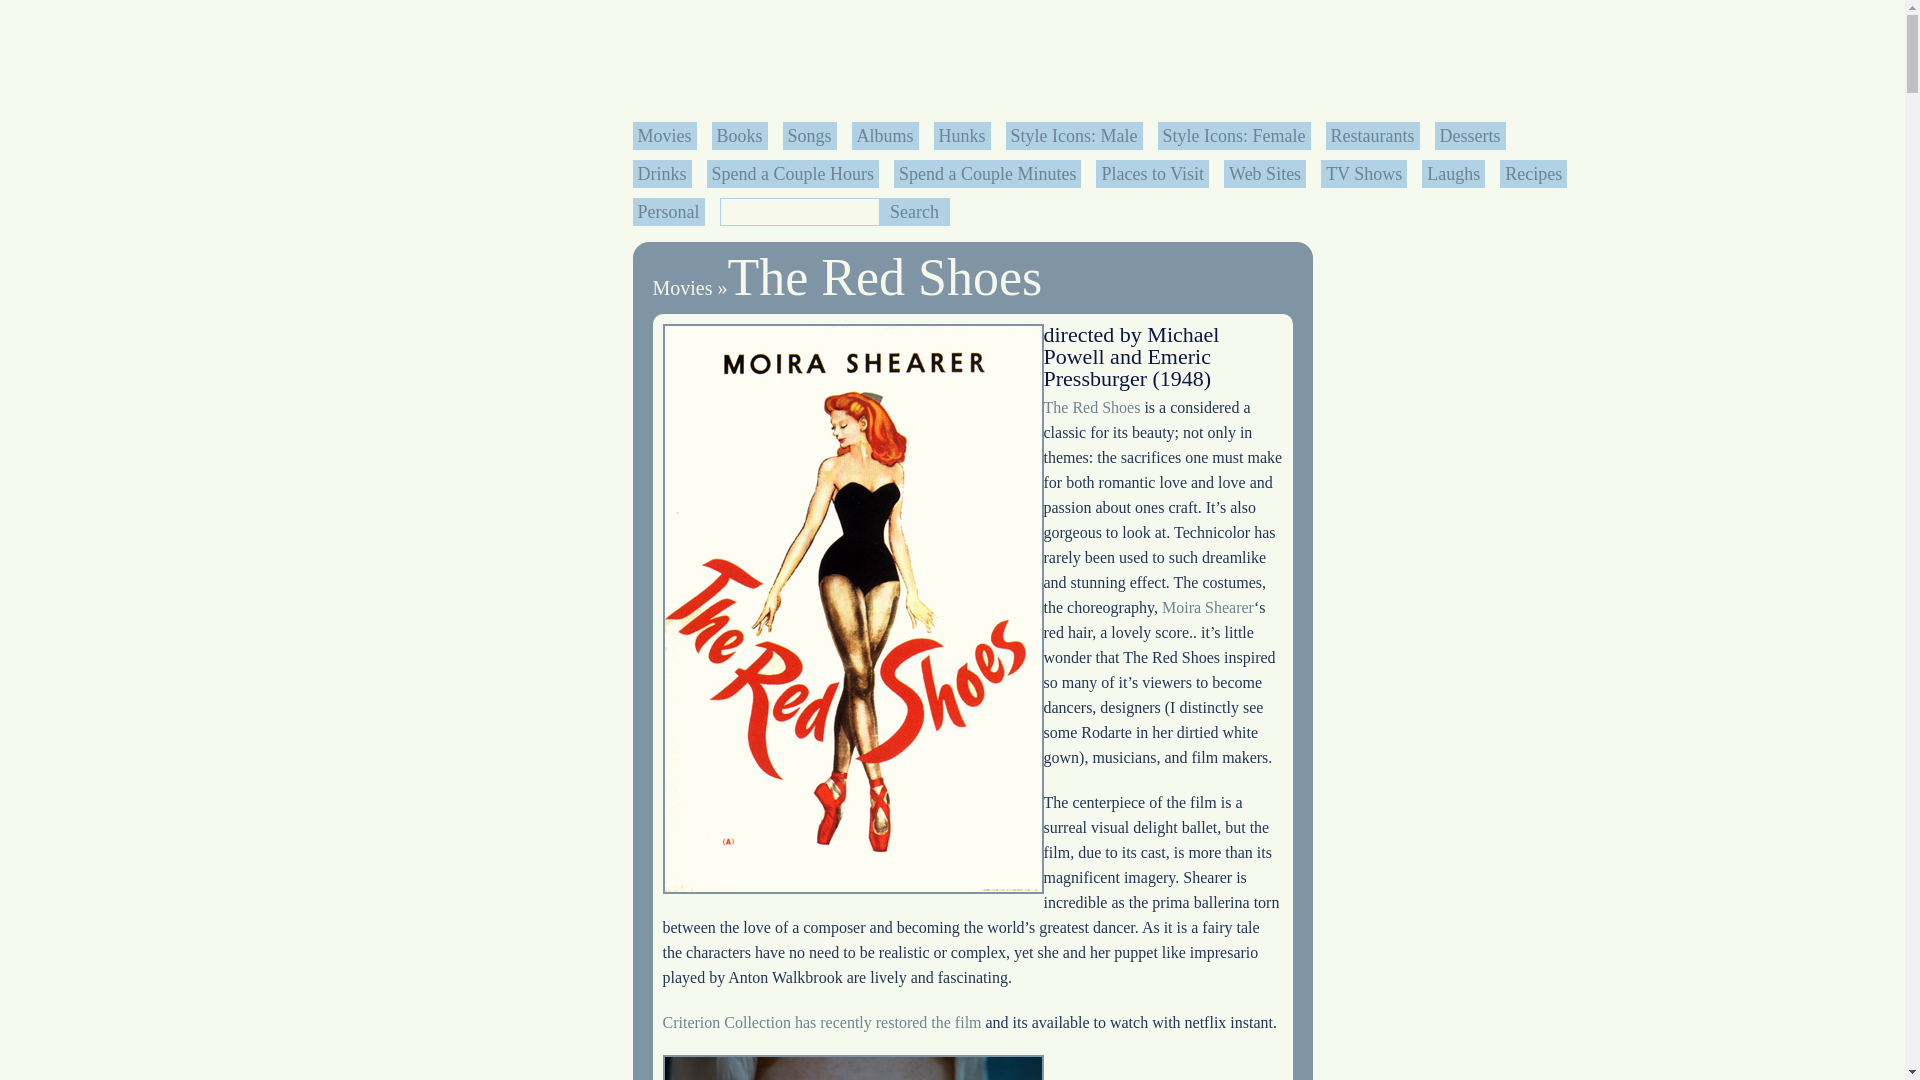  What do you see at coordinates (884, 277) in the screenshot?
I see `The Red Shoes` at bounding box center [884, 277].